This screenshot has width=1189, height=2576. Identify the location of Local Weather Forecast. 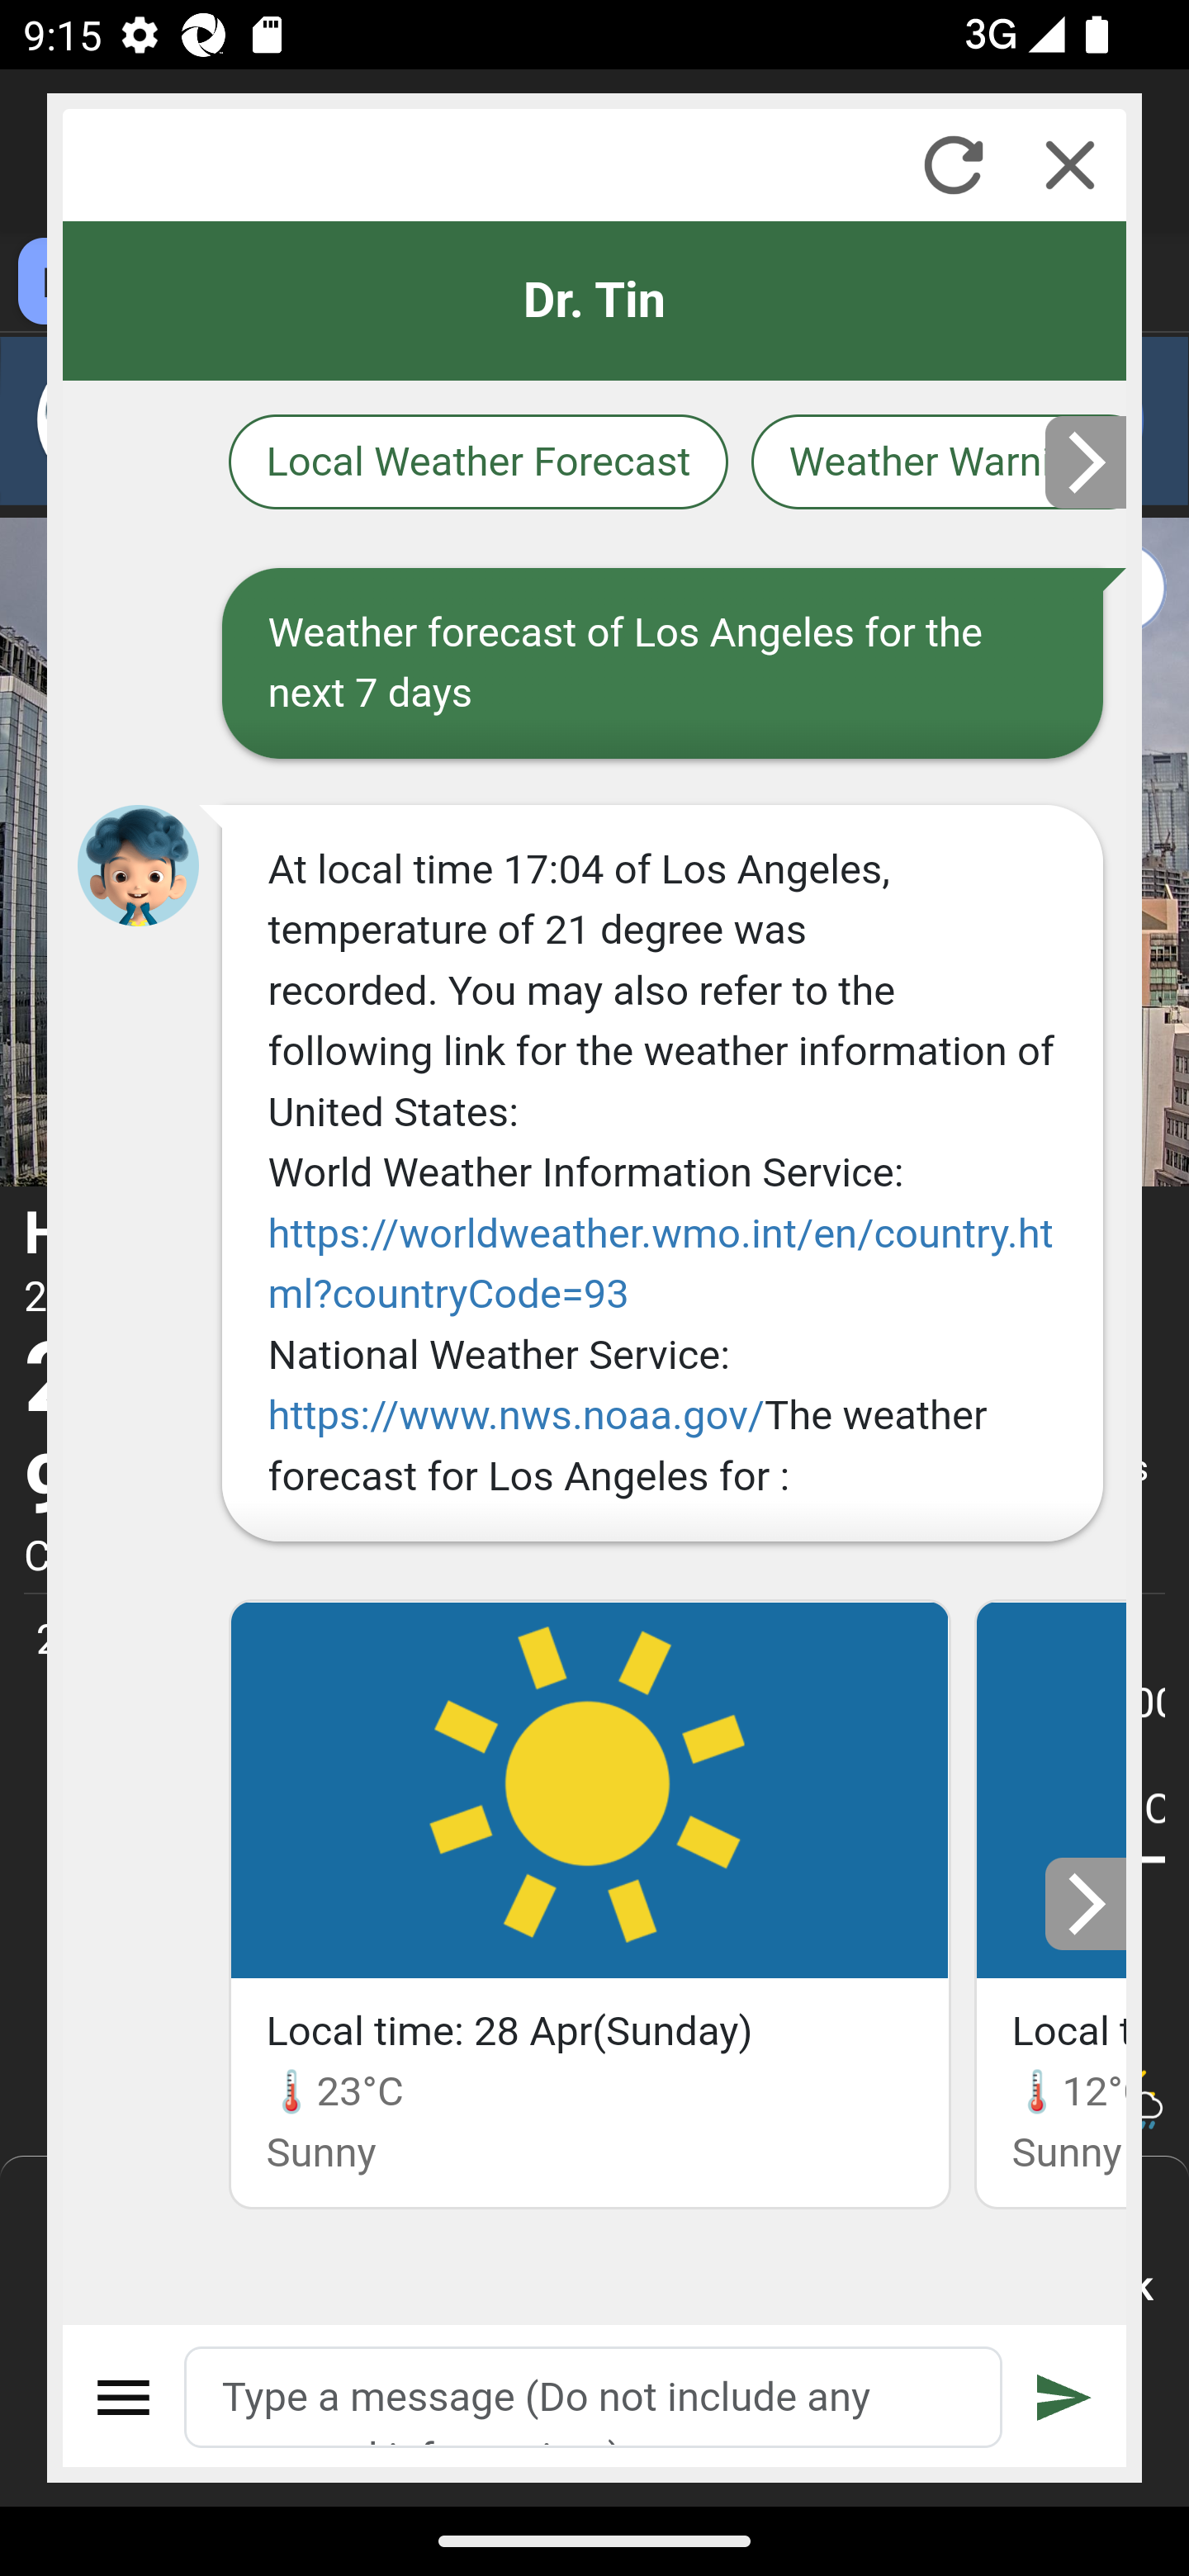
(479, 462).